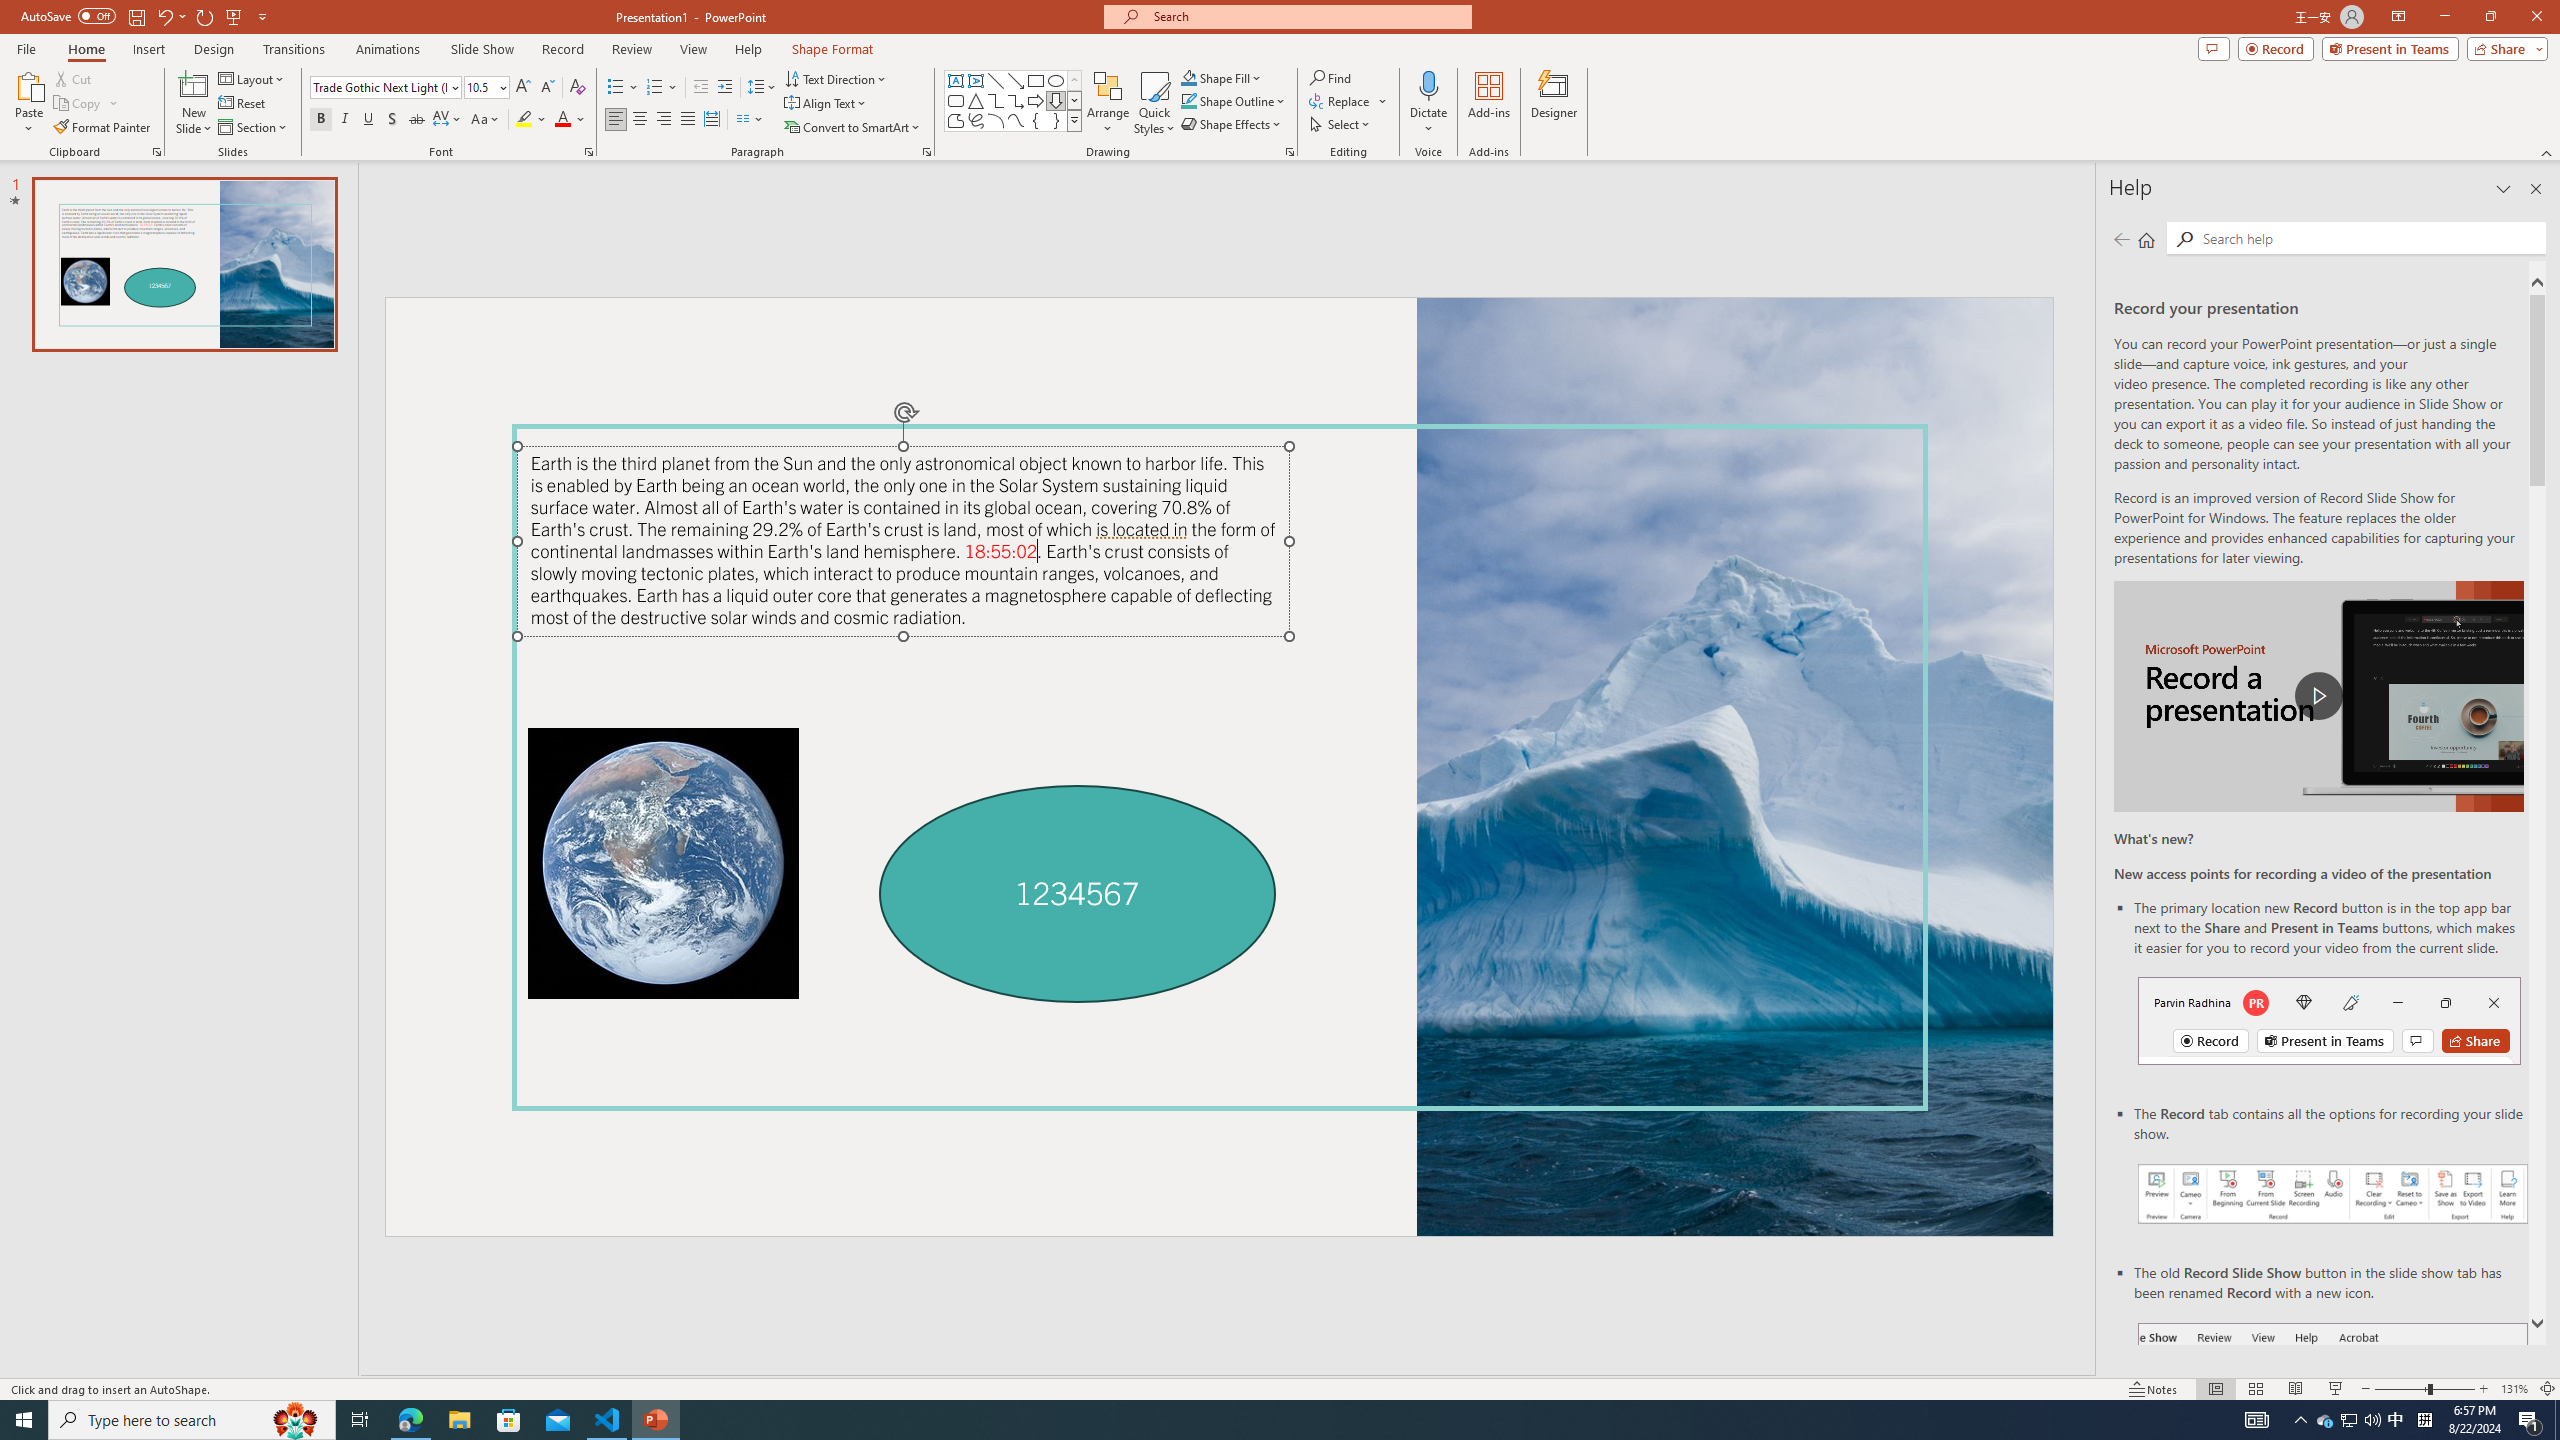  I want to click on Shape Outline Teal, Accent 1, so click(1188, 100).